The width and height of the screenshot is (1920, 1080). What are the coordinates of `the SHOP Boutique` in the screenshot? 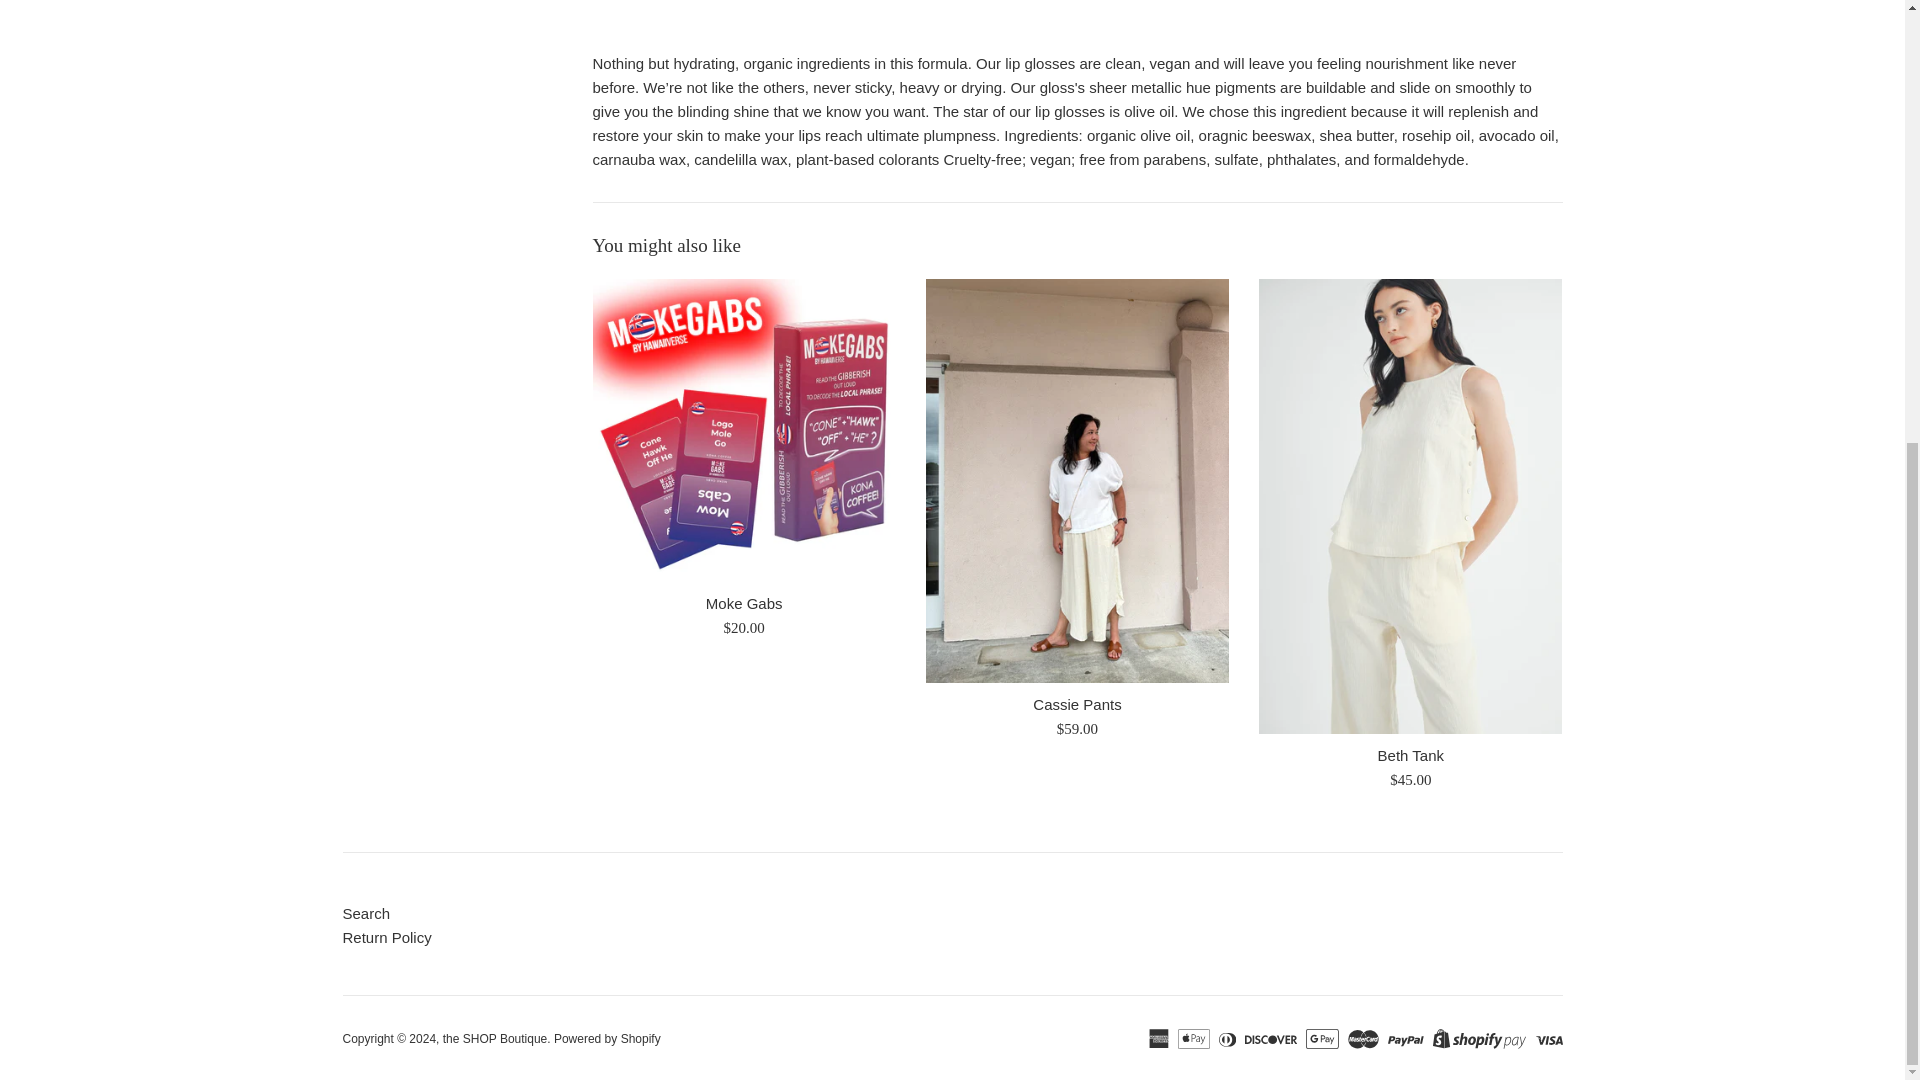 It's located at (495, 1039).